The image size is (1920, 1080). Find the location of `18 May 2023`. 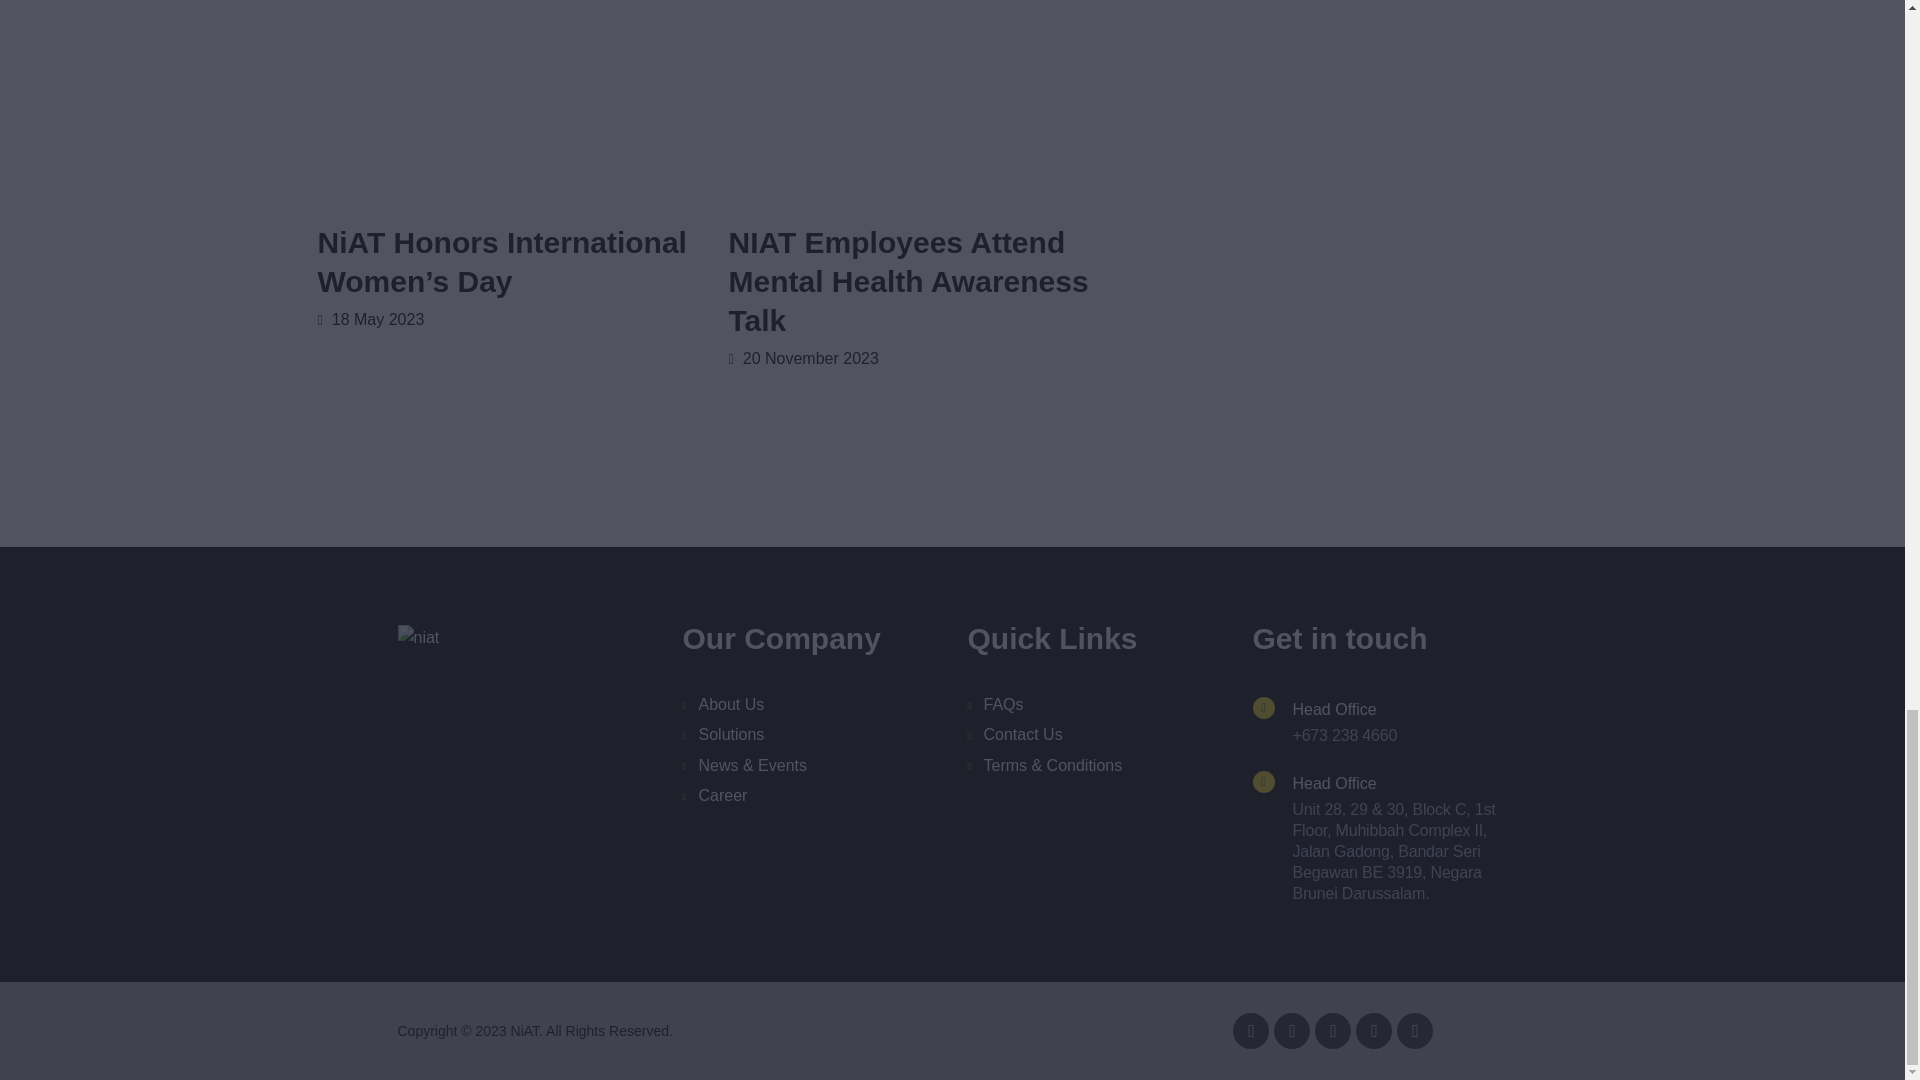

18 May 2023 is located at coordinates (371, 320).